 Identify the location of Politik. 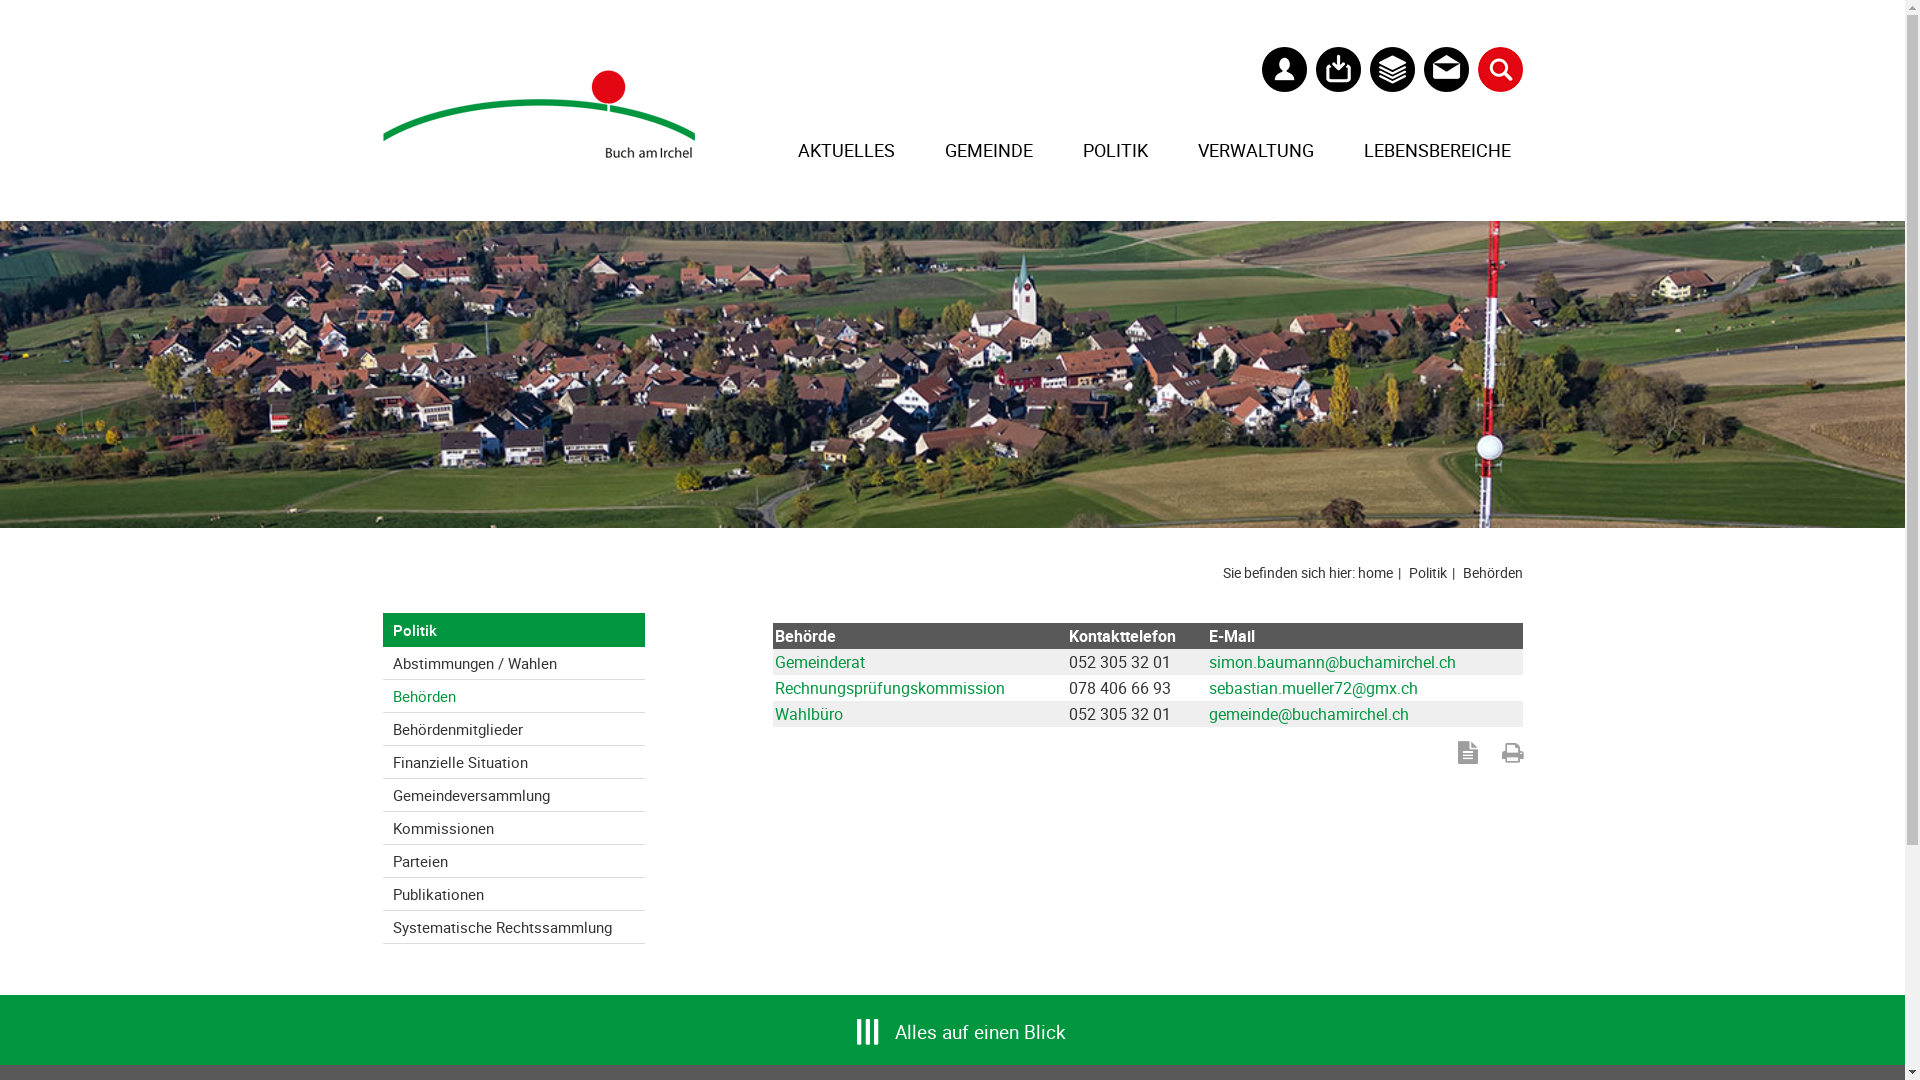
(1434, 572).